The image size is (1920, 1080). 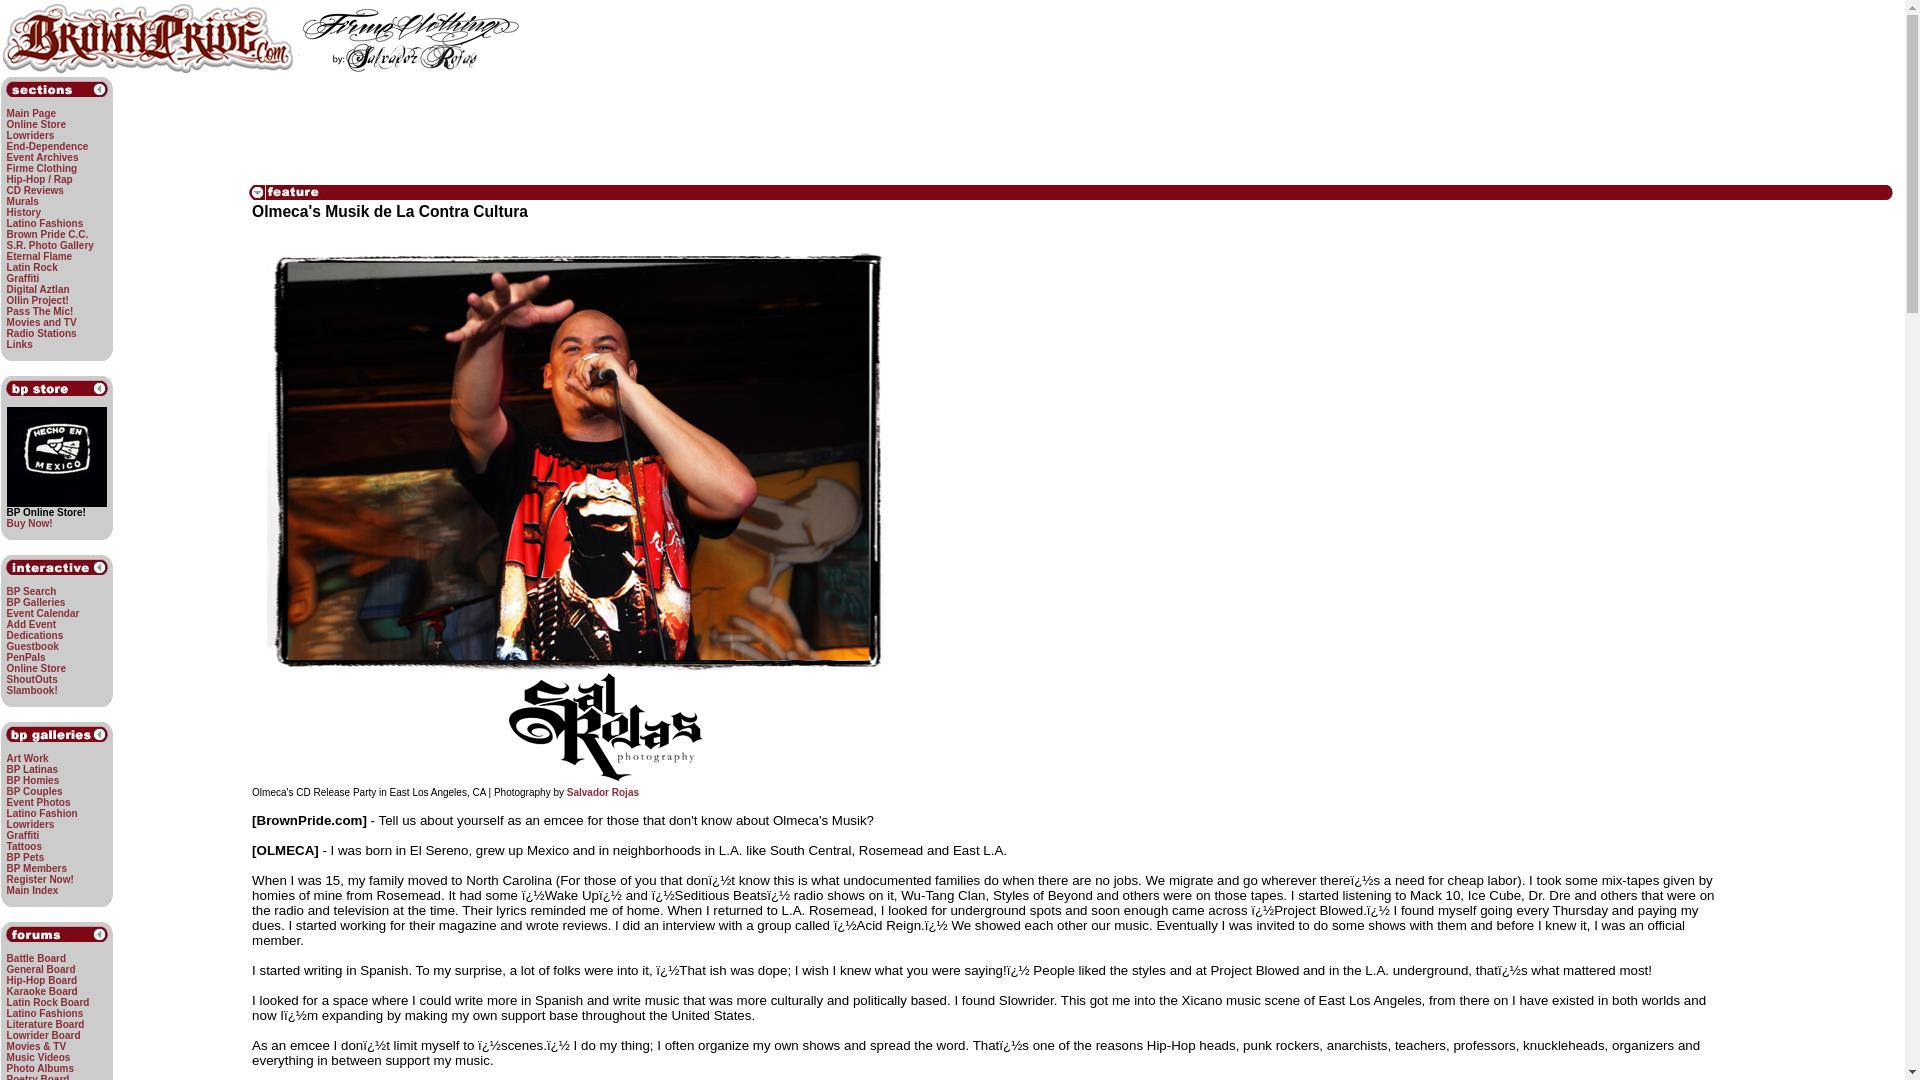 What do you see at coordinates (33, 780) in the screenshot?
I see `BP Homies` at bounding box center [33, 780].